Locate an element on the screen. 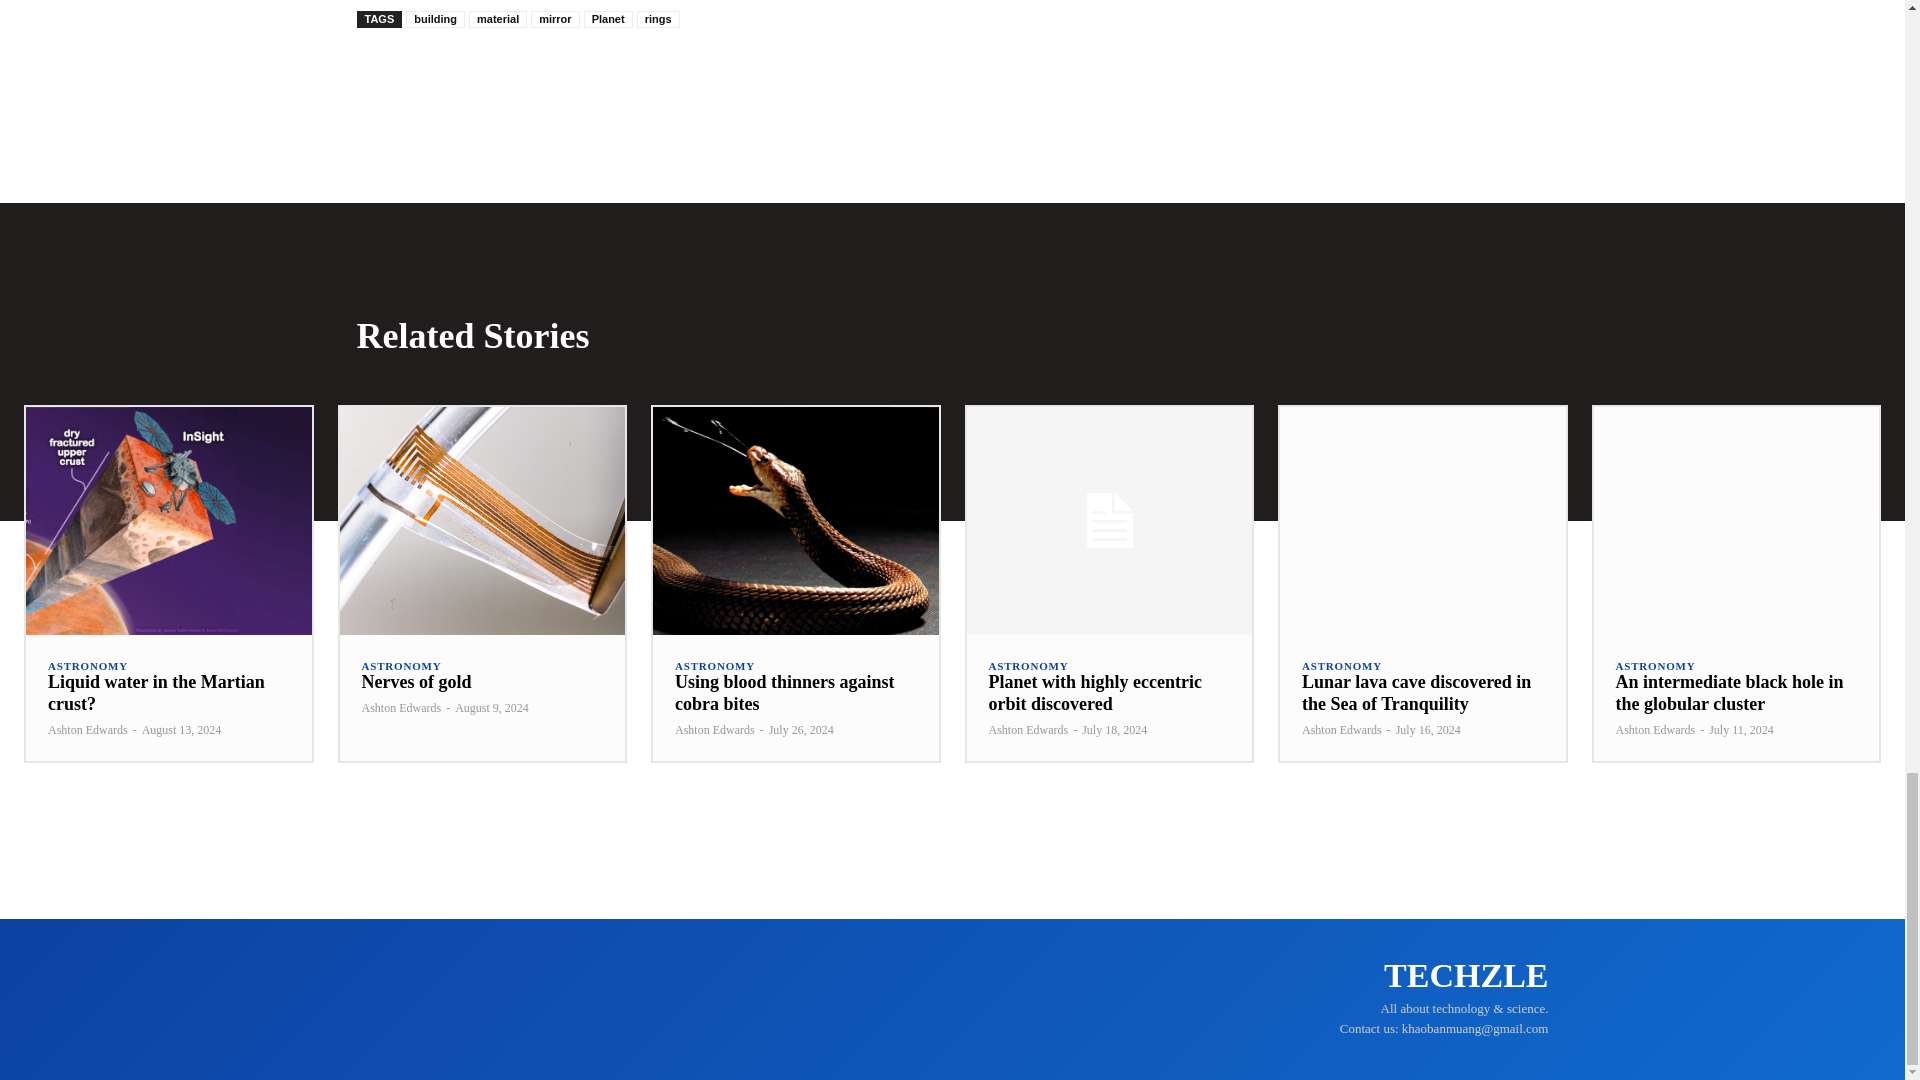 This screenshot has width=1920, height=1080. Planet with highly eccentric orbit discovered is located at coordinates (1108, 521).